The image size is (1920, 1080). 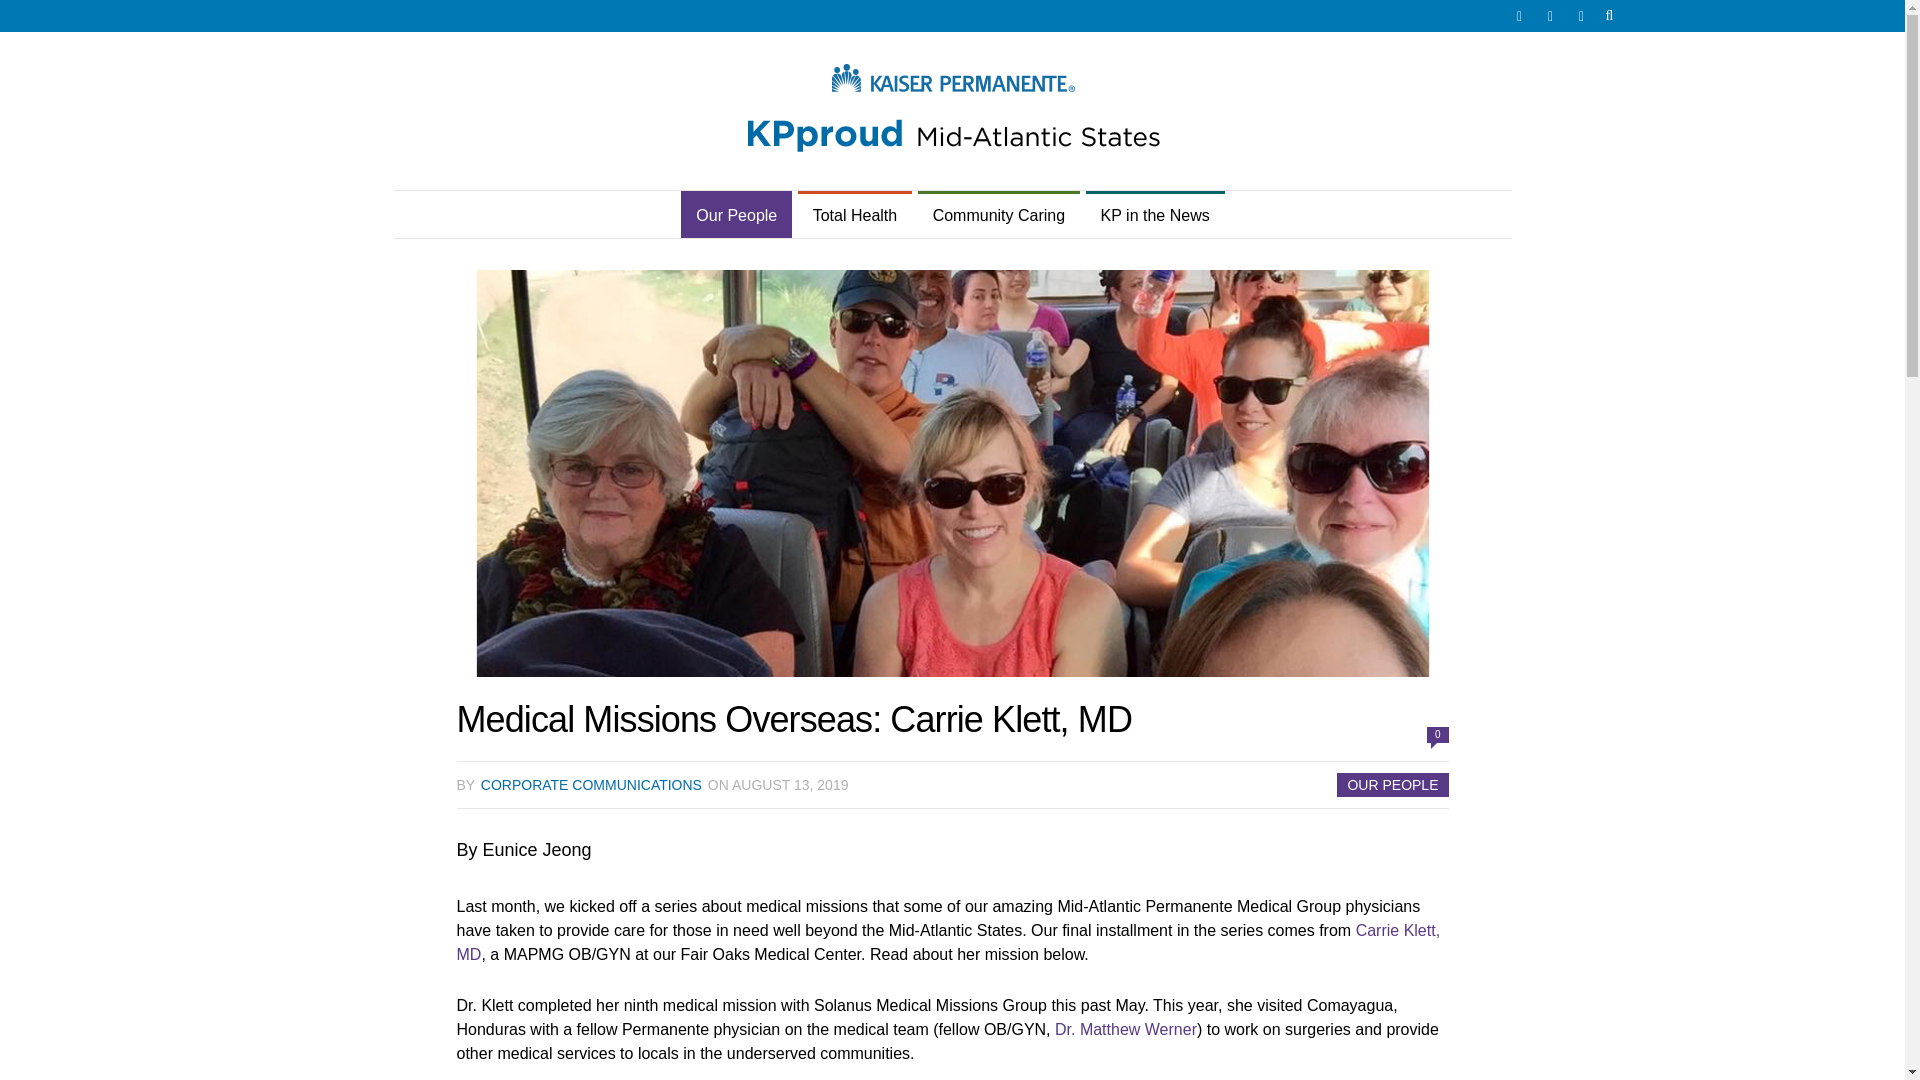 What do you see at coordinates (1549, 16) in the screenshot?
I see `Facebook` at bounding box center [1549, 16].